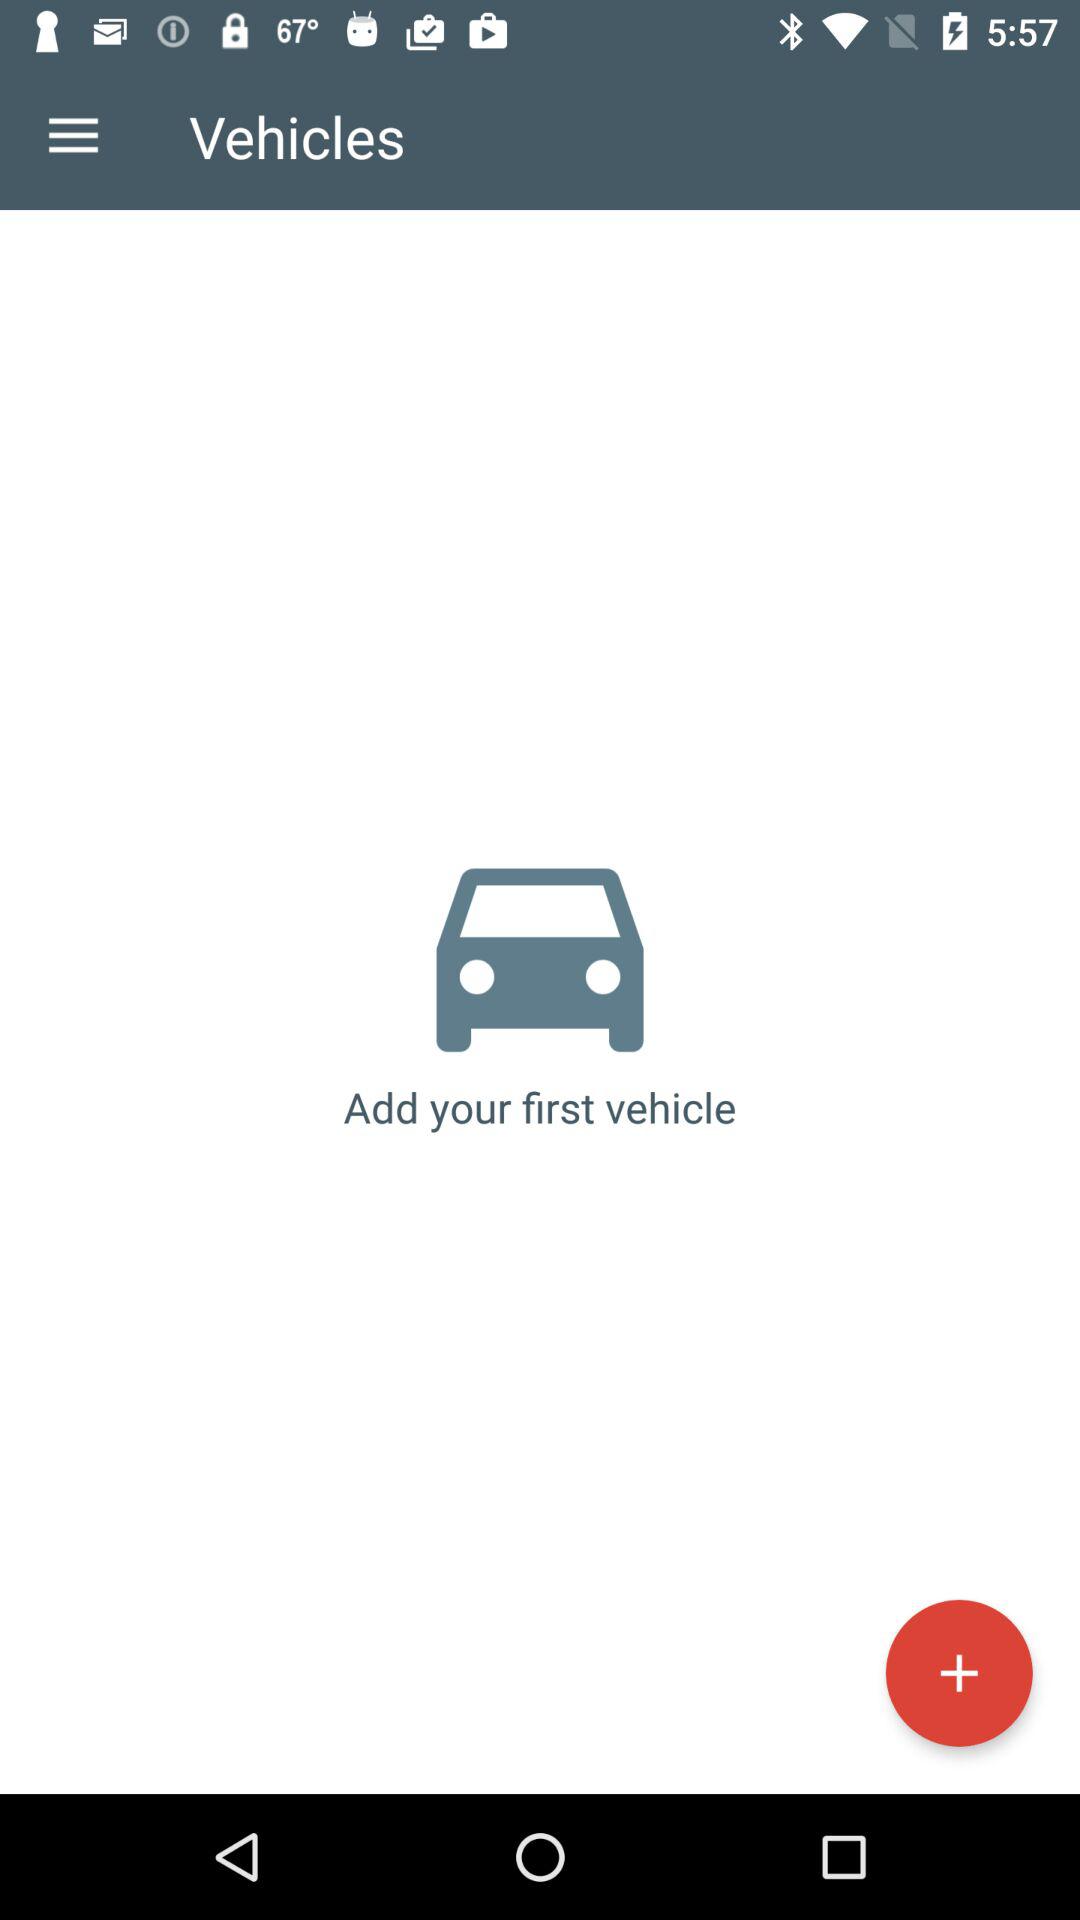 The height and width of the screenshot is (1920, 1080). What do you see at coordinates (958, 1672) in the screenshot?
I see `the button is used to add` at bounding box center [958, 1672].